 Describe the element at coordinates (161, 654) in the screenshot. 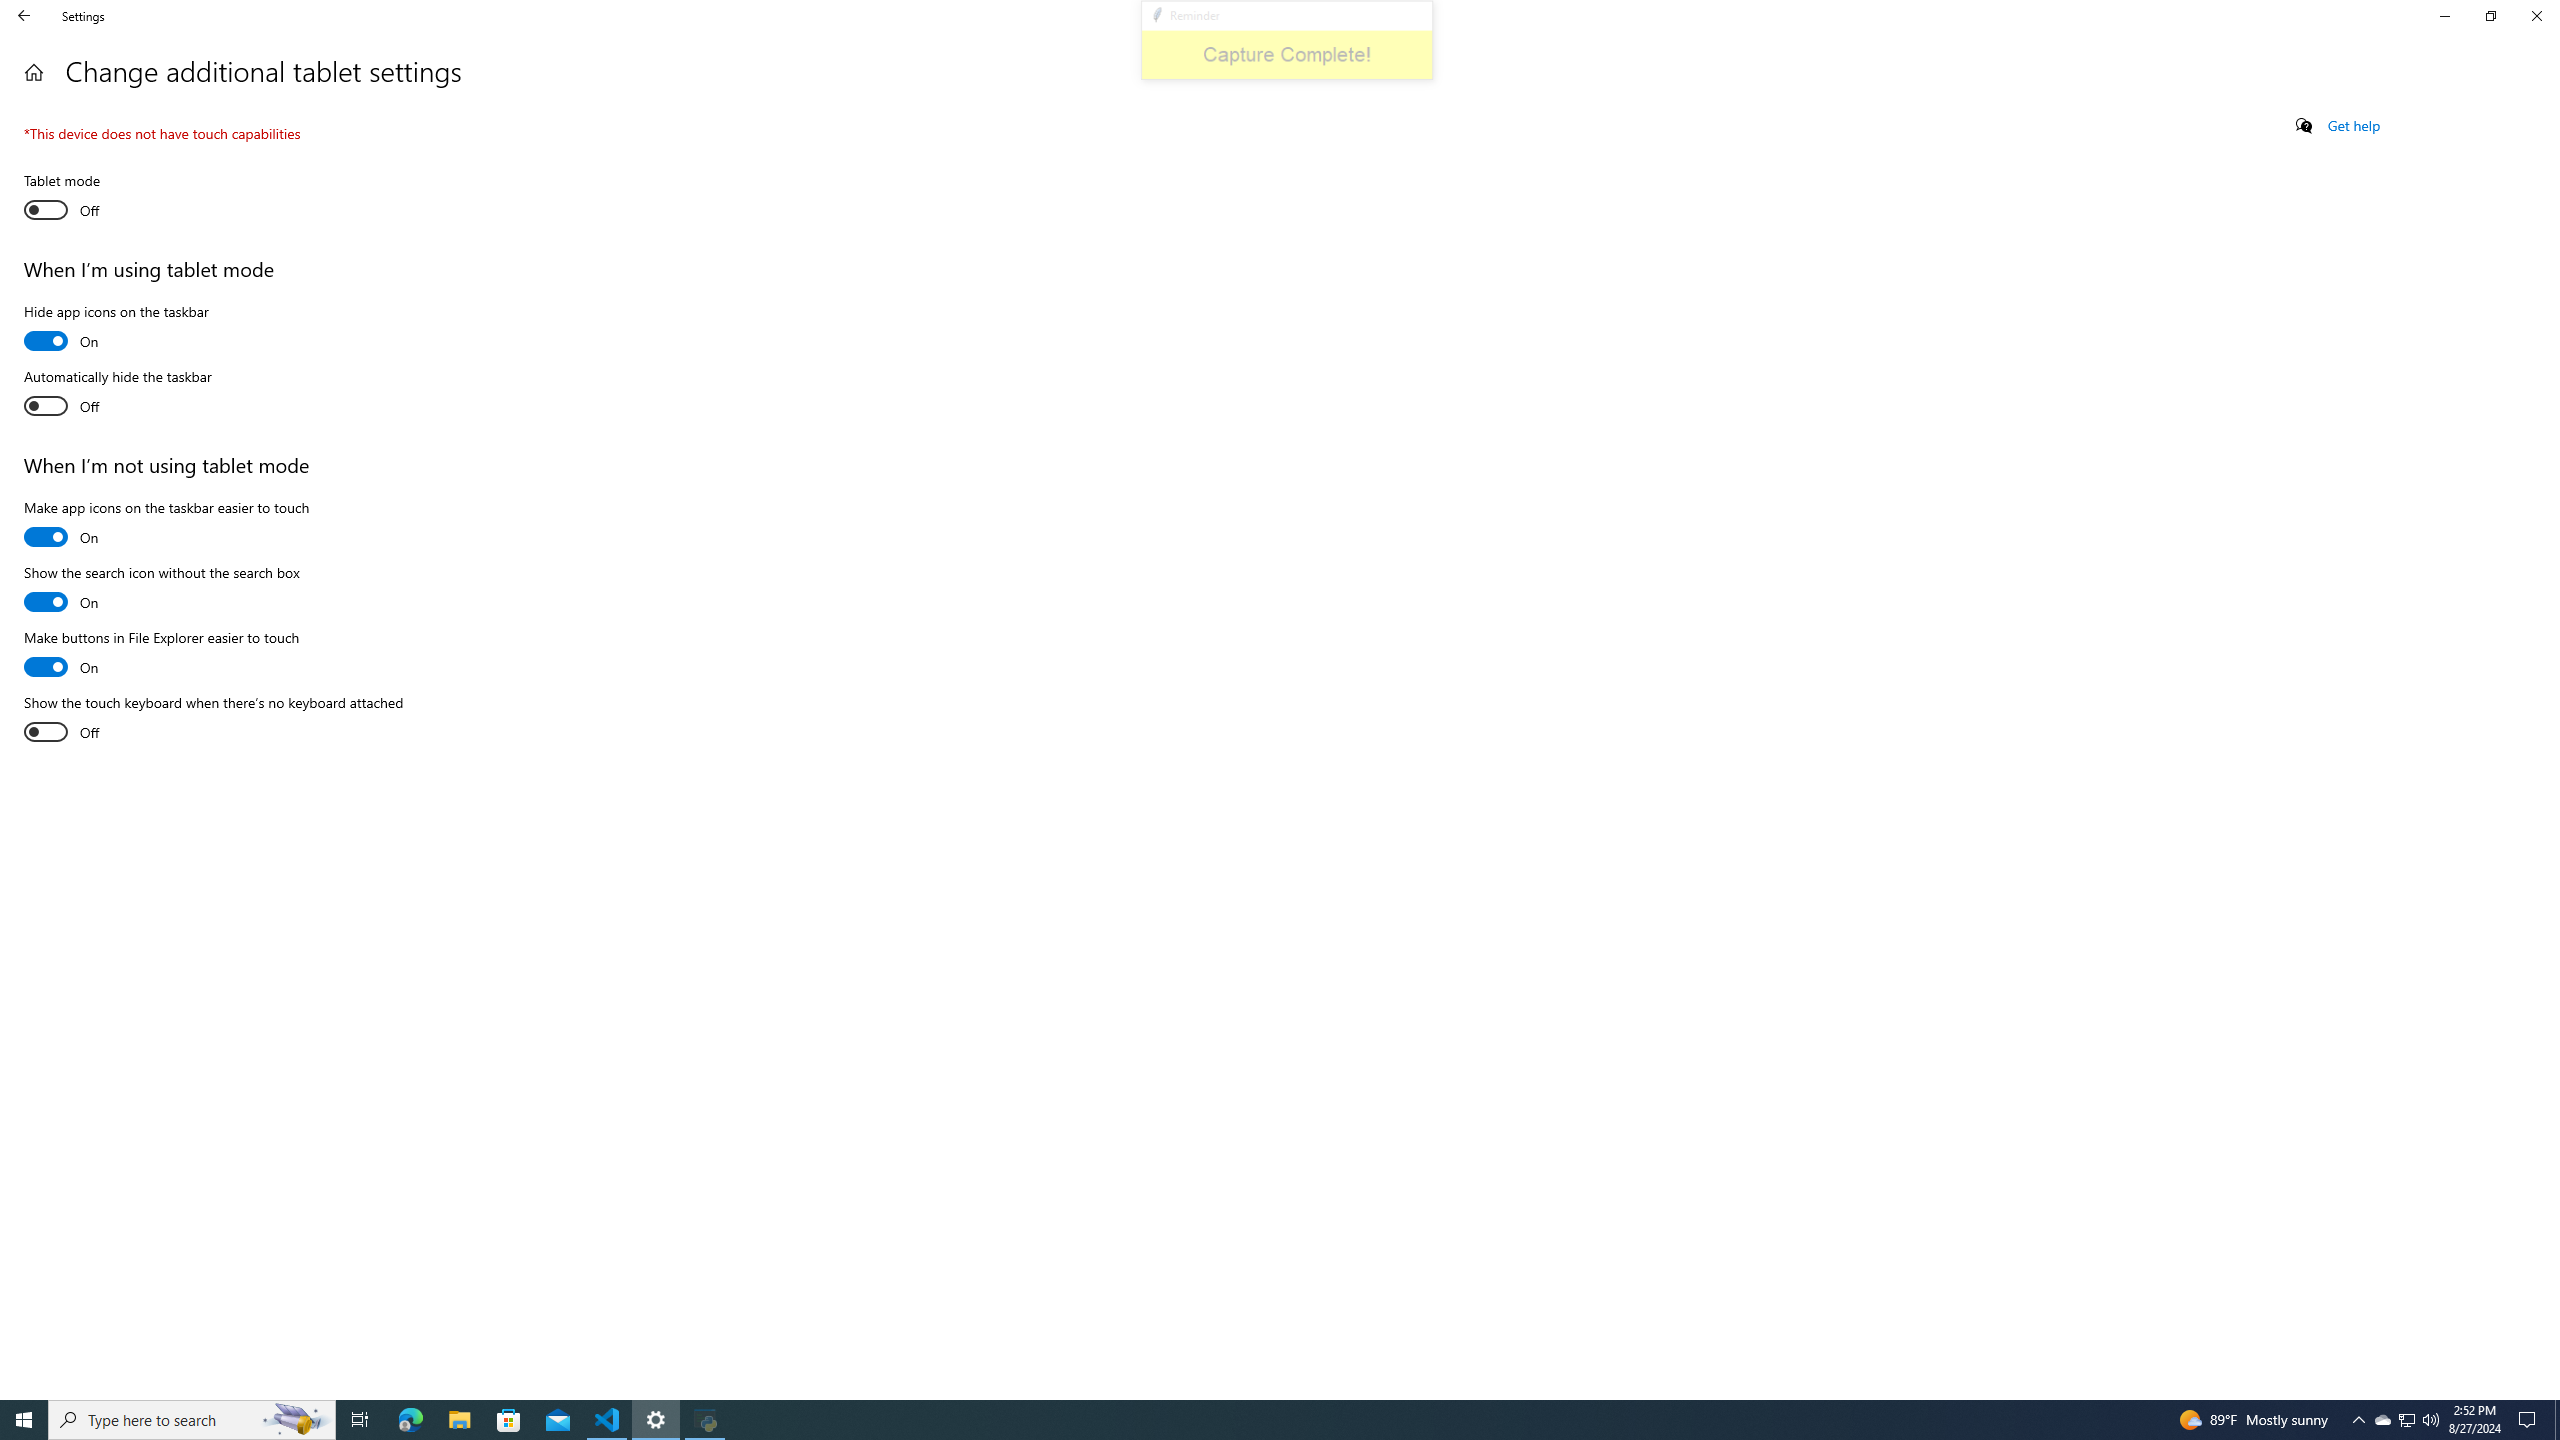

I see `Make buttons in File Explorer easier to touch` at that location.